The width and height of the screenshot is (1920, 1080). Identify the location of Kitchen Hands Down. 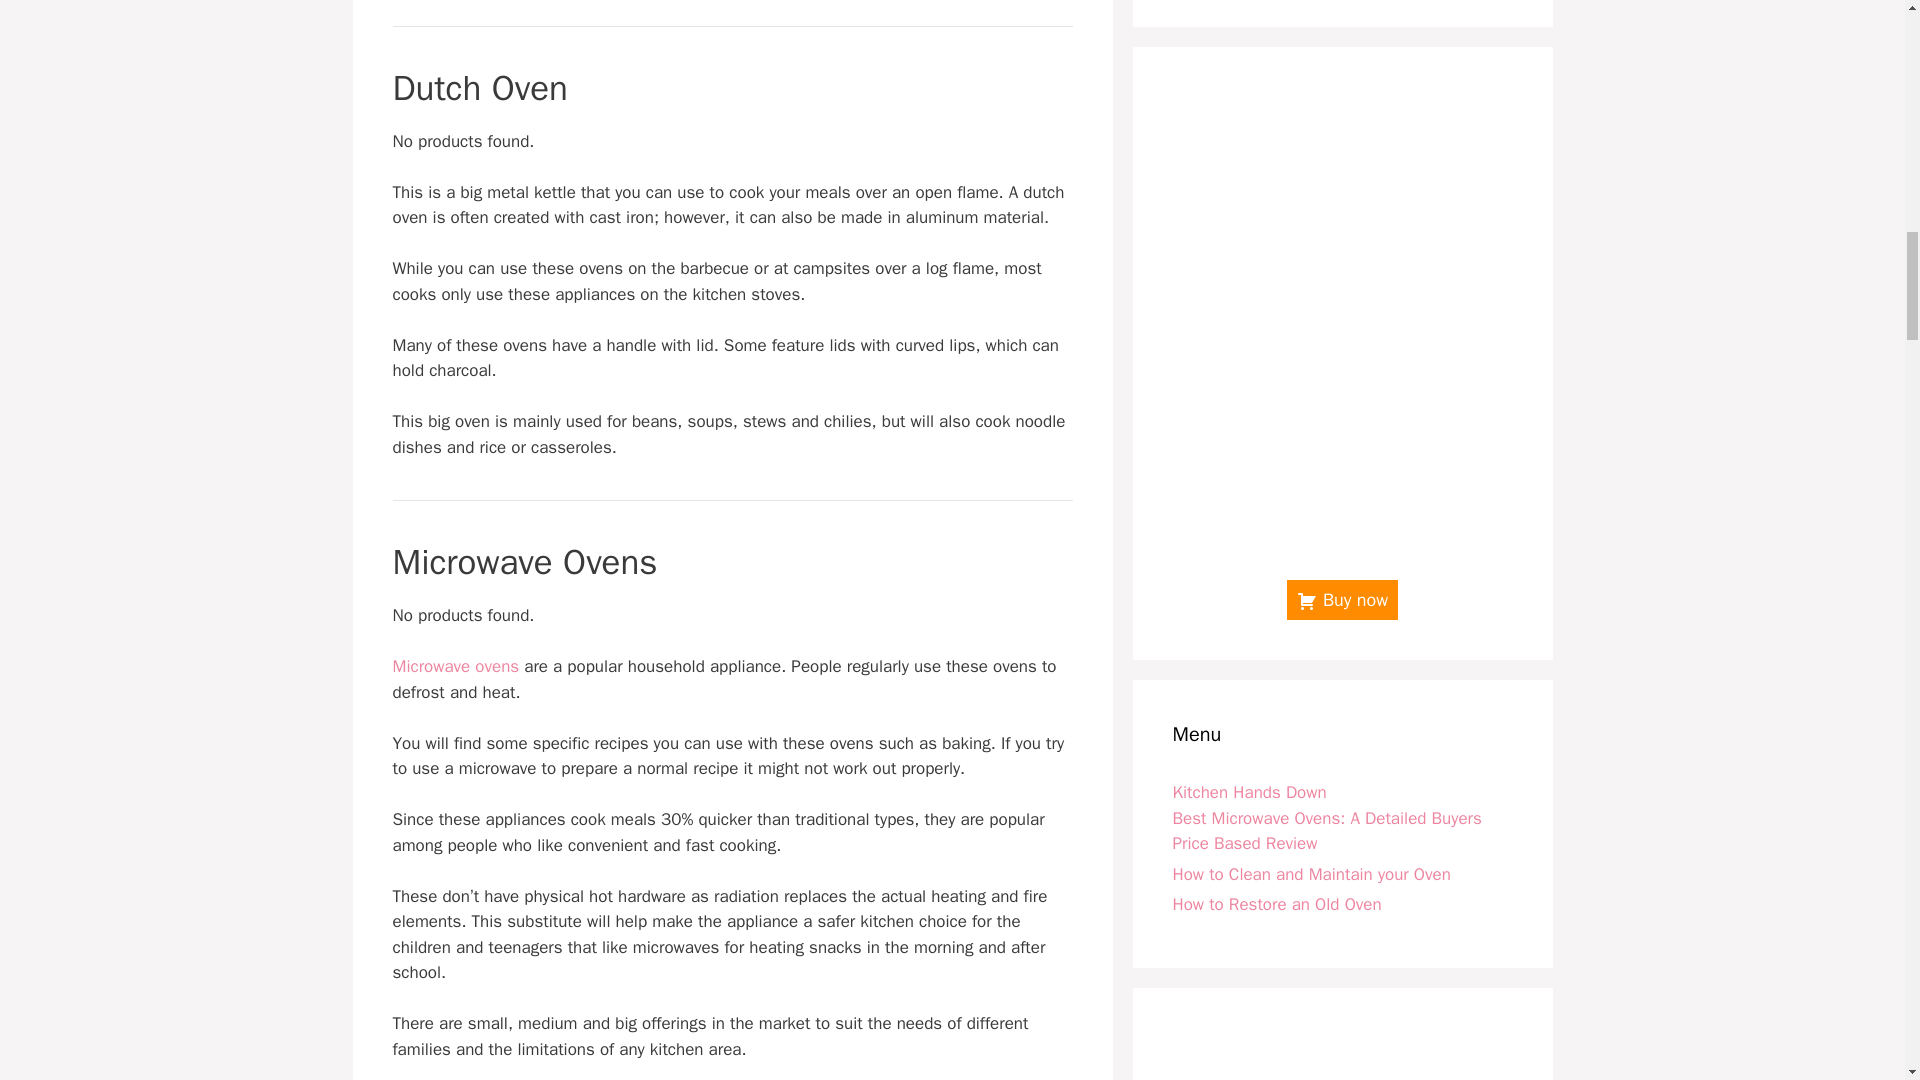
(1248, 792).